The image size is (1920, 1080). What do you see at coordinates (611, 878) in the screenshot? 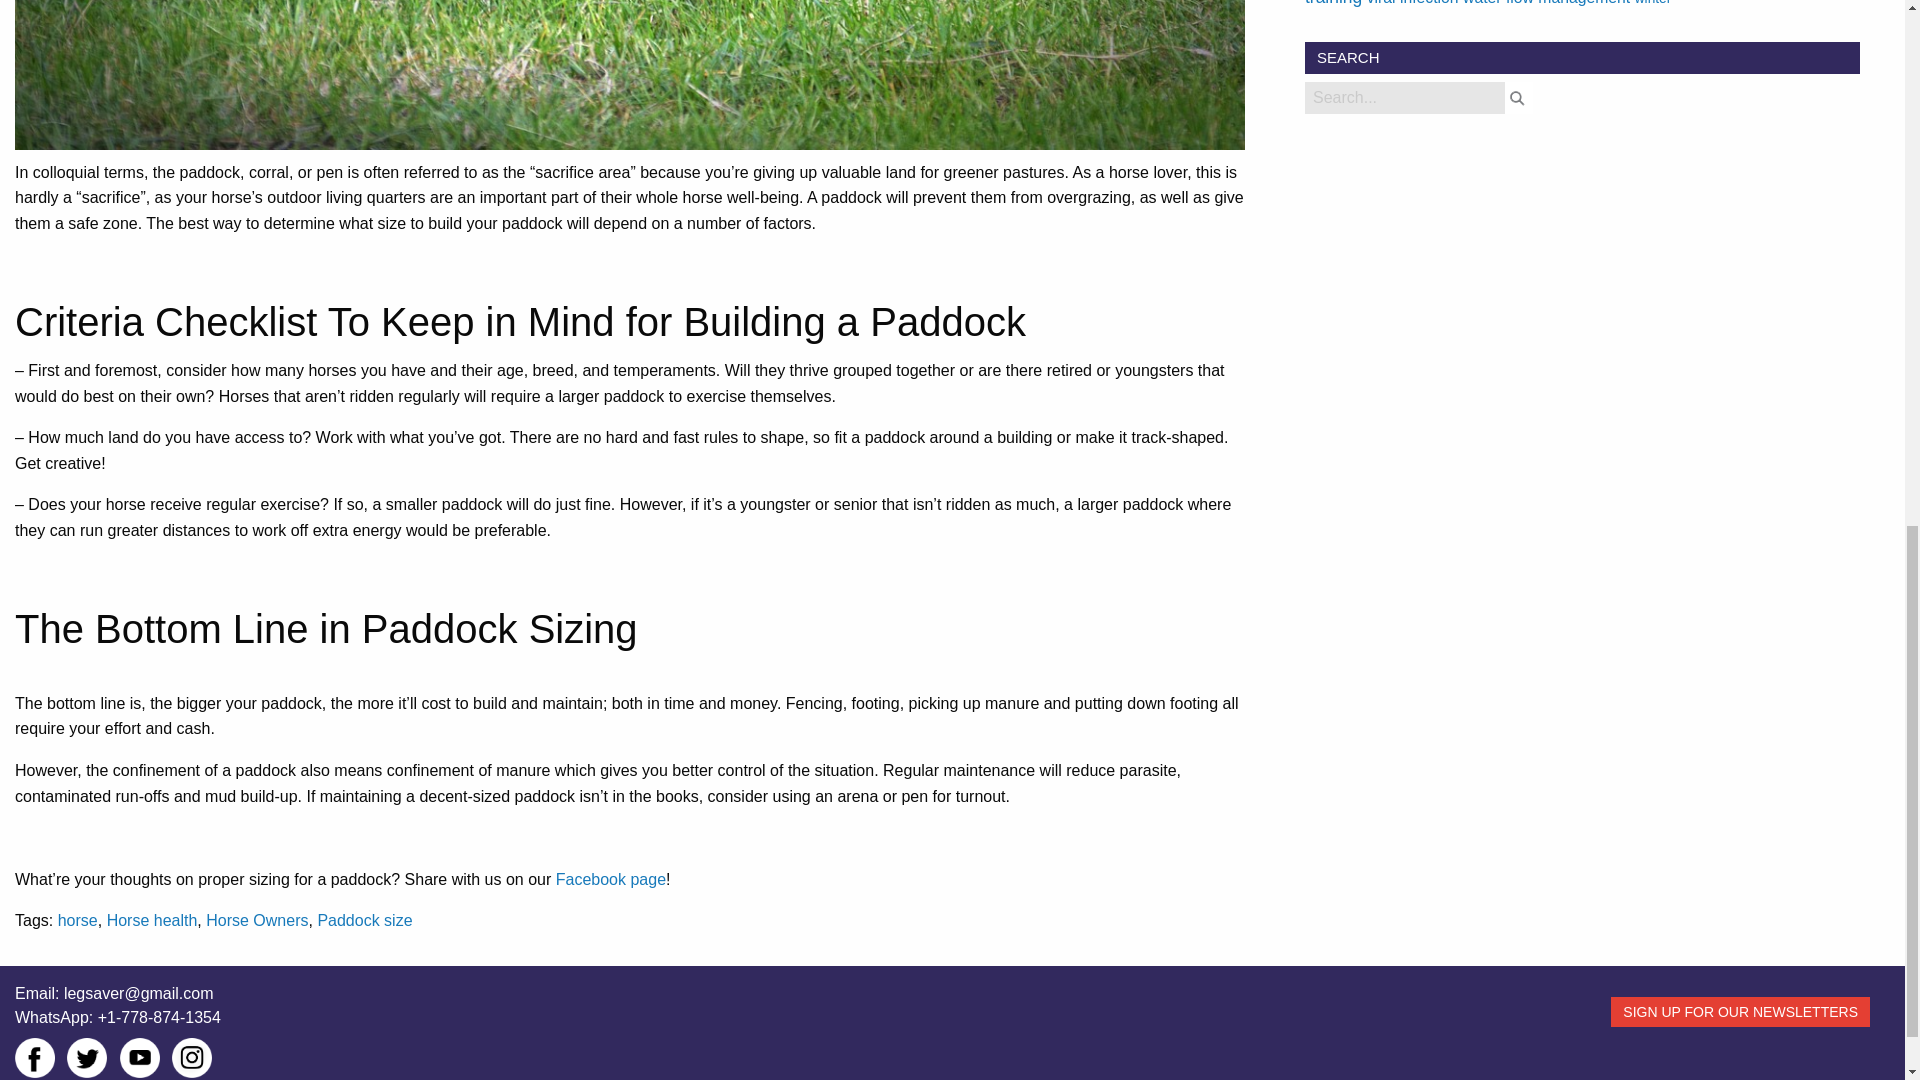
I see `Facebook page` at bounding box center [611, 878].